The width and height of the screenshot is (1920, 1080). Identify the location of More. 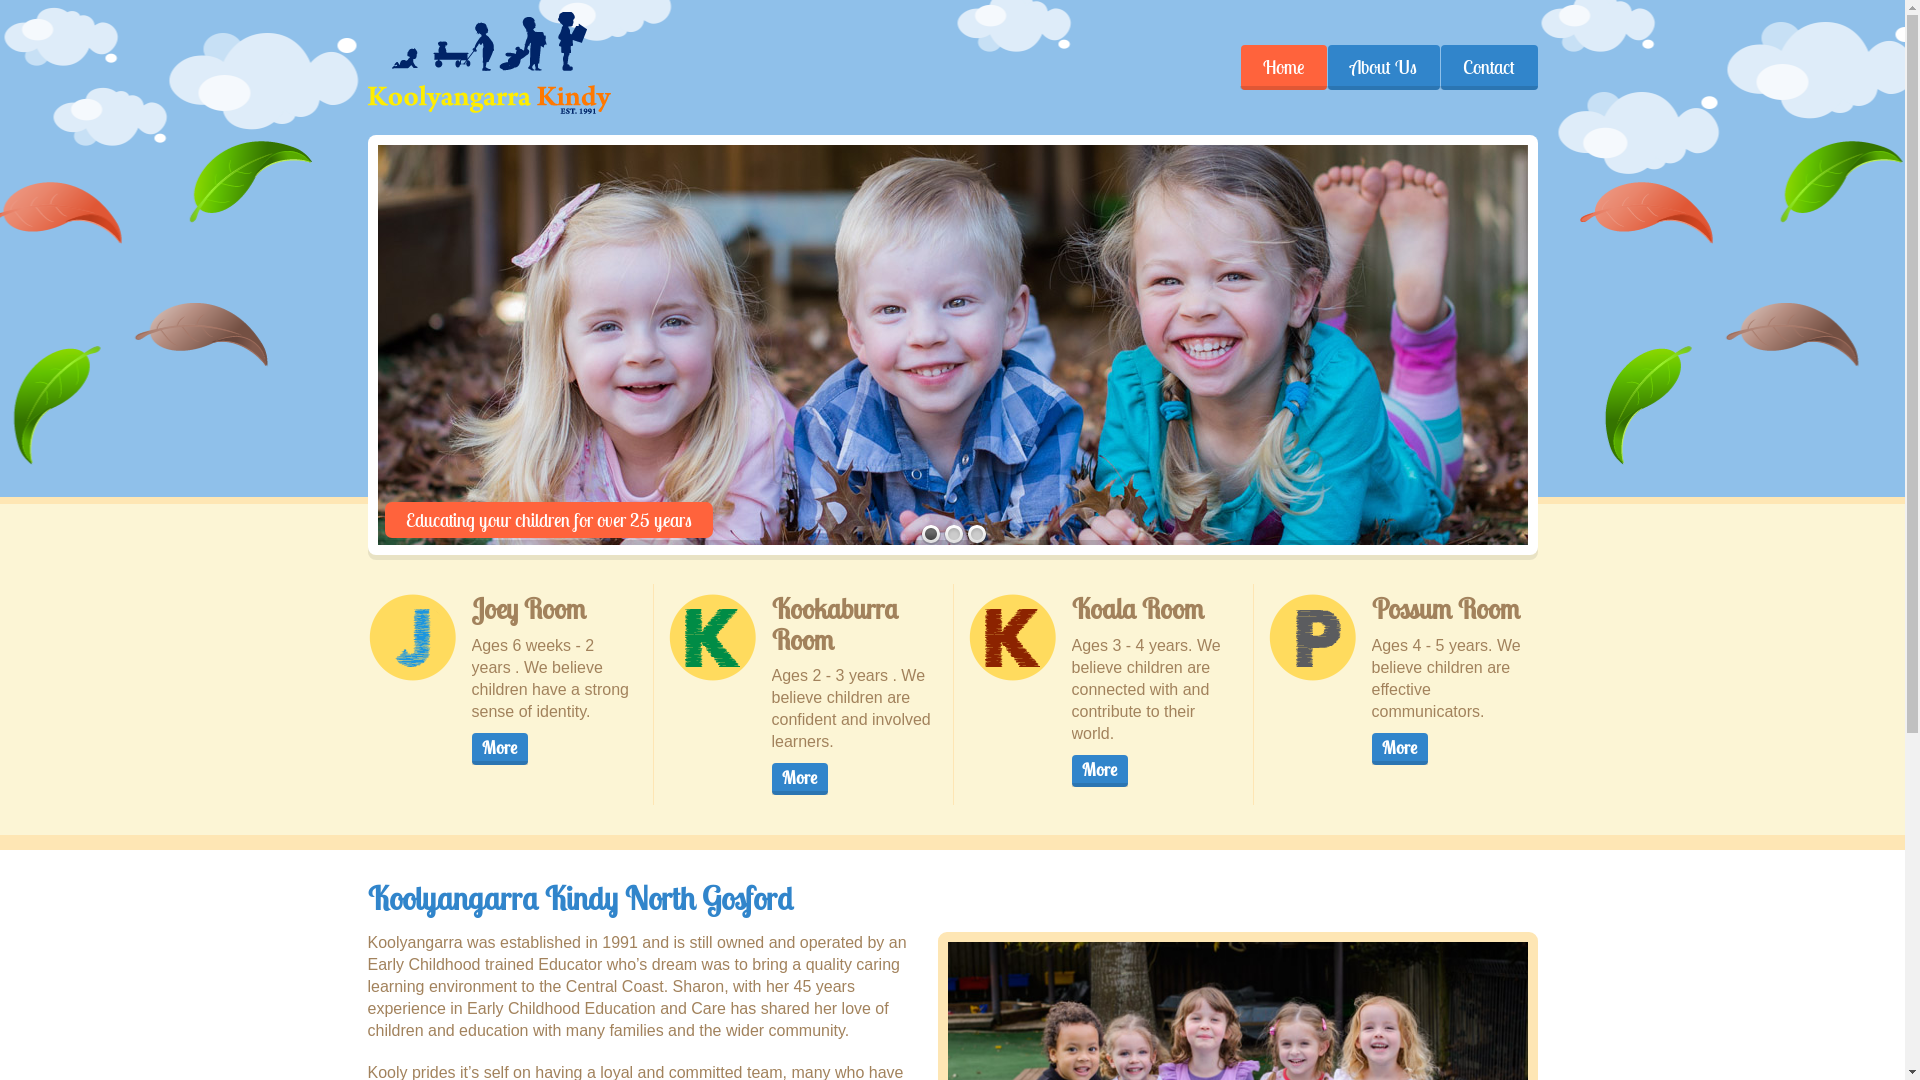
(1100, 771).